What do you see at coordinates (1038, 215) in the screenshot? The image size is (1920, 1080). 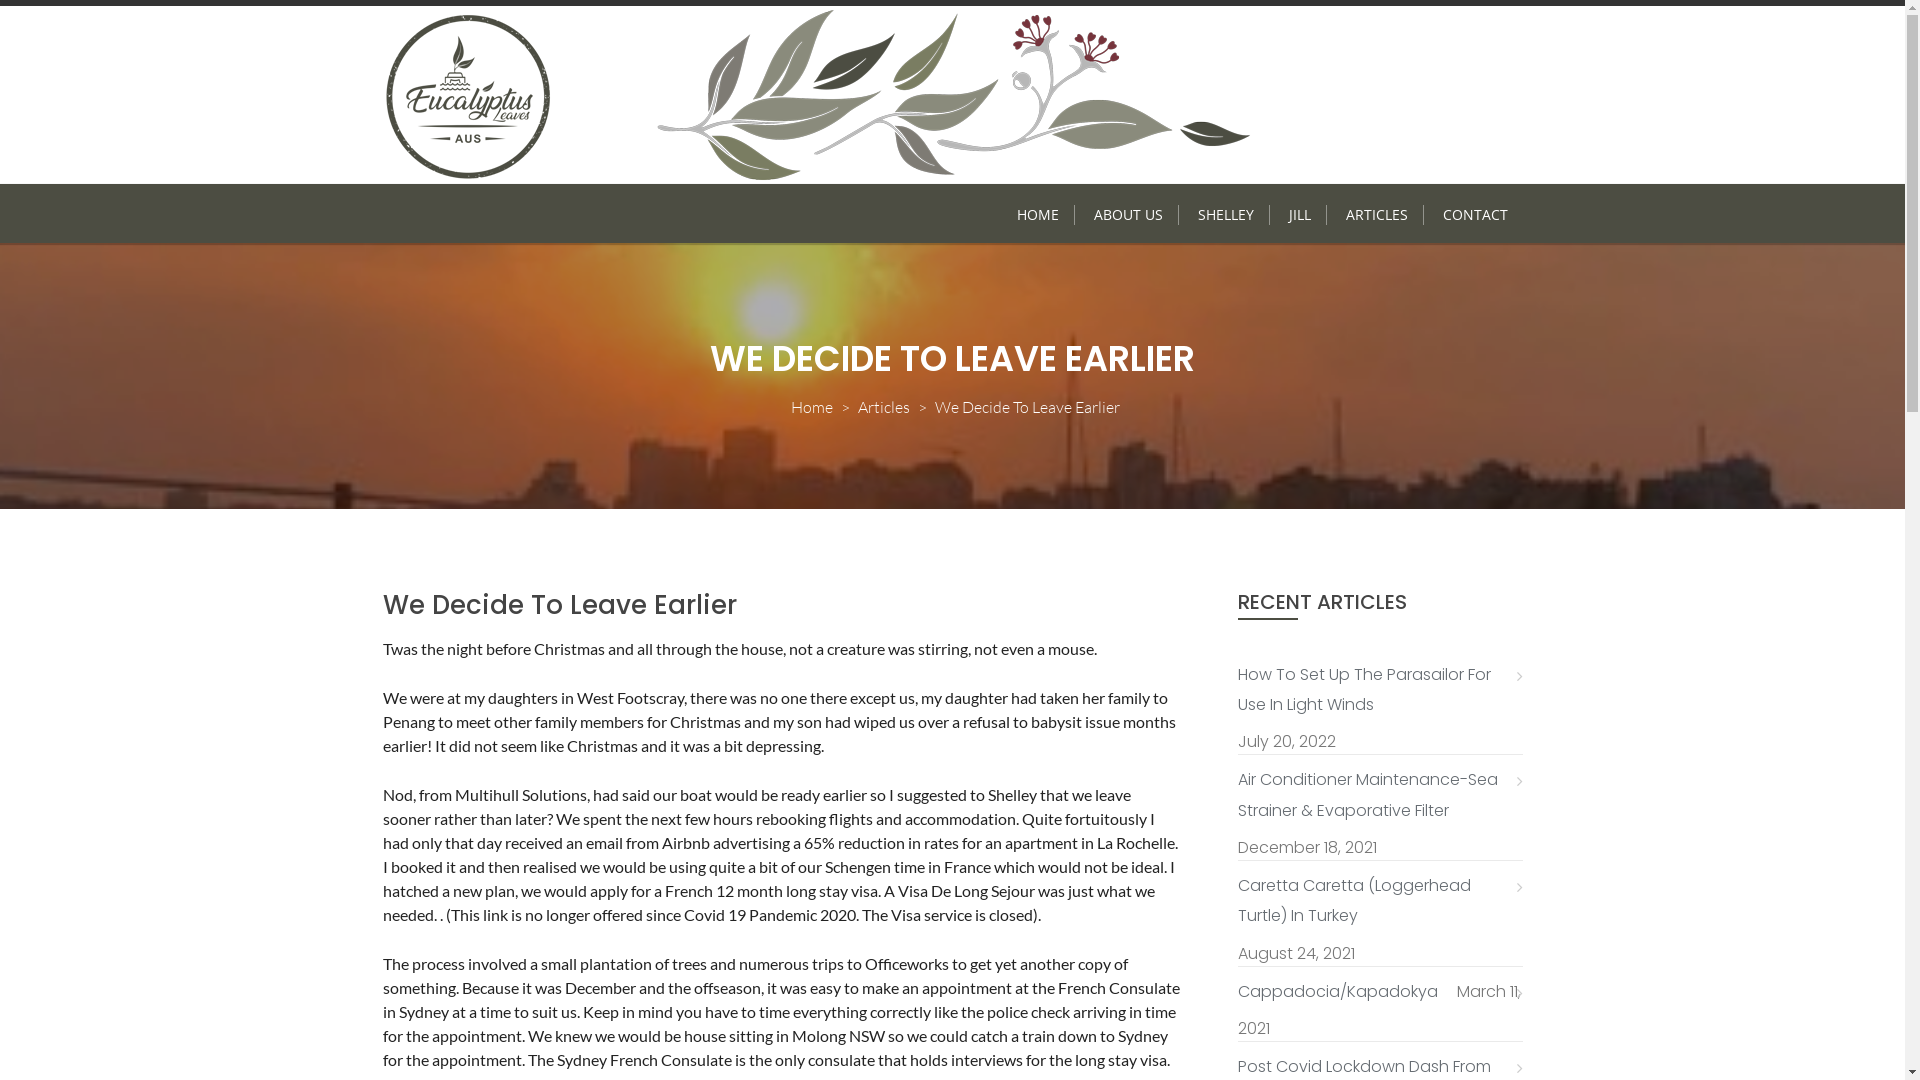 I see `HOME` at bounding box center [1038, 215].